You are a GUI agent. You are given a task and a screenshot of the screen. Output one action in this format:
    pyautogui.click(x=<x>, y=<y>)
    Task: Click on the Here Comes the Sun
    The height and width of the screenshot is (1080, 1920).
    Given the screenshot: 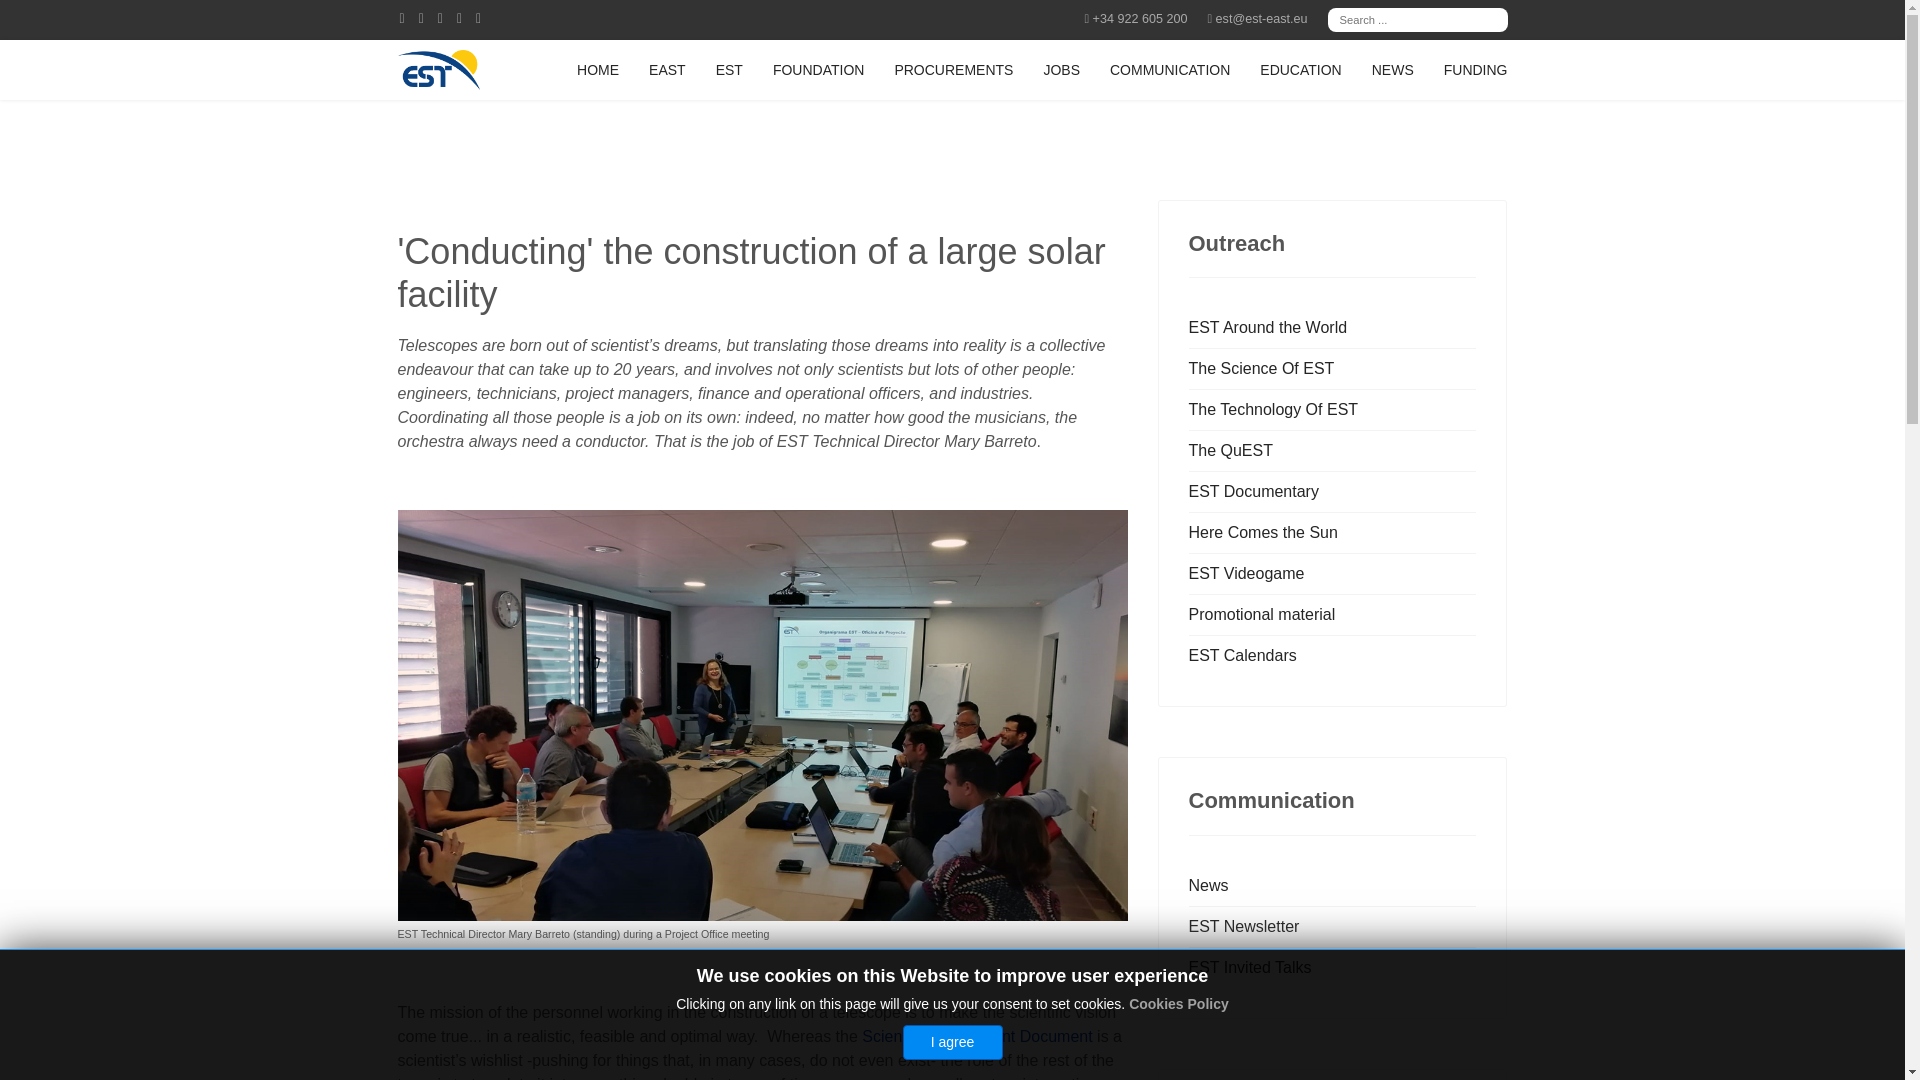 What is the action you would take?
    pyautogui.click(x=1332, y=532)
    